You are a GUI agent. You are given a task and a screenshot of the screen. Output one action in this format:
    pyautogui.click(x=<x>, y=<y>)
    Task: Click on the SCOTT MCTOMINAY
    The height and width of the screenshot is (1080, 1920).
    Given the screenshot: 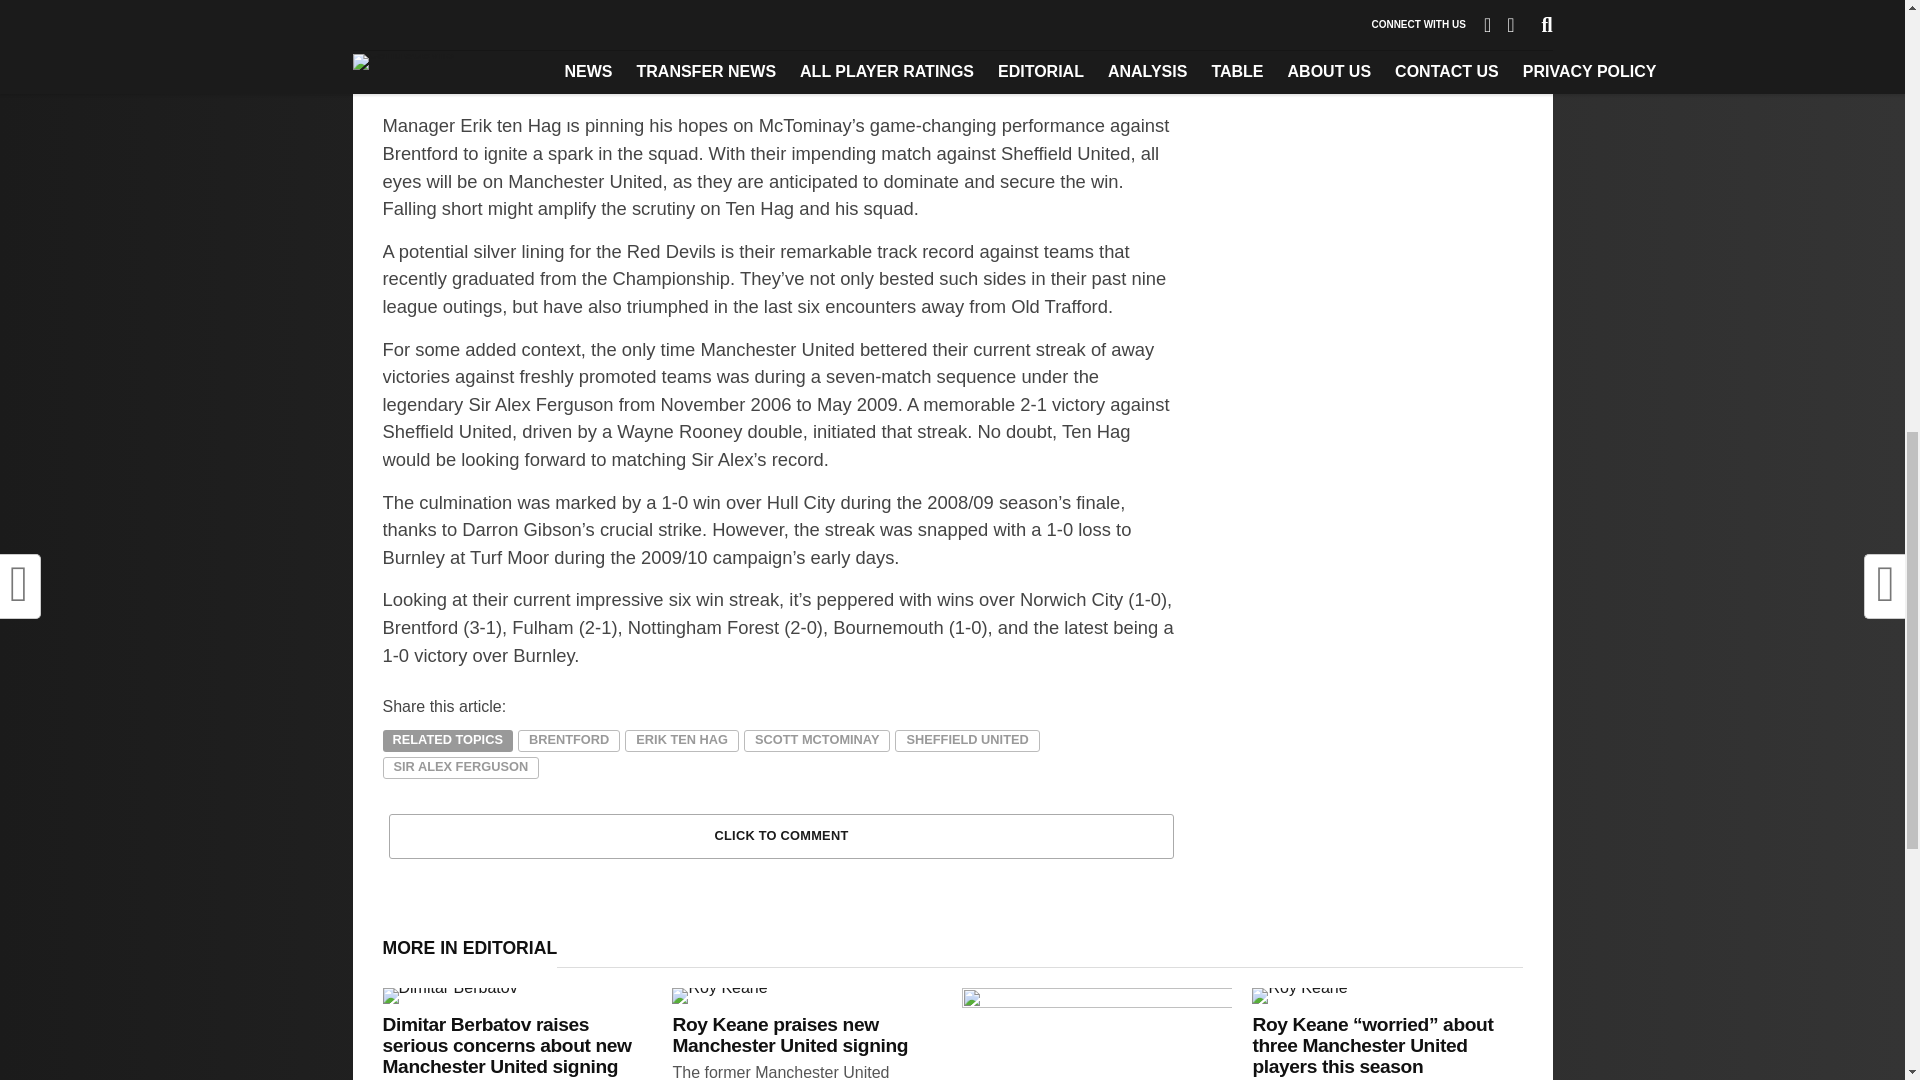 What is the action you would take?
    pyautogui.click(x=817, y=740)
    